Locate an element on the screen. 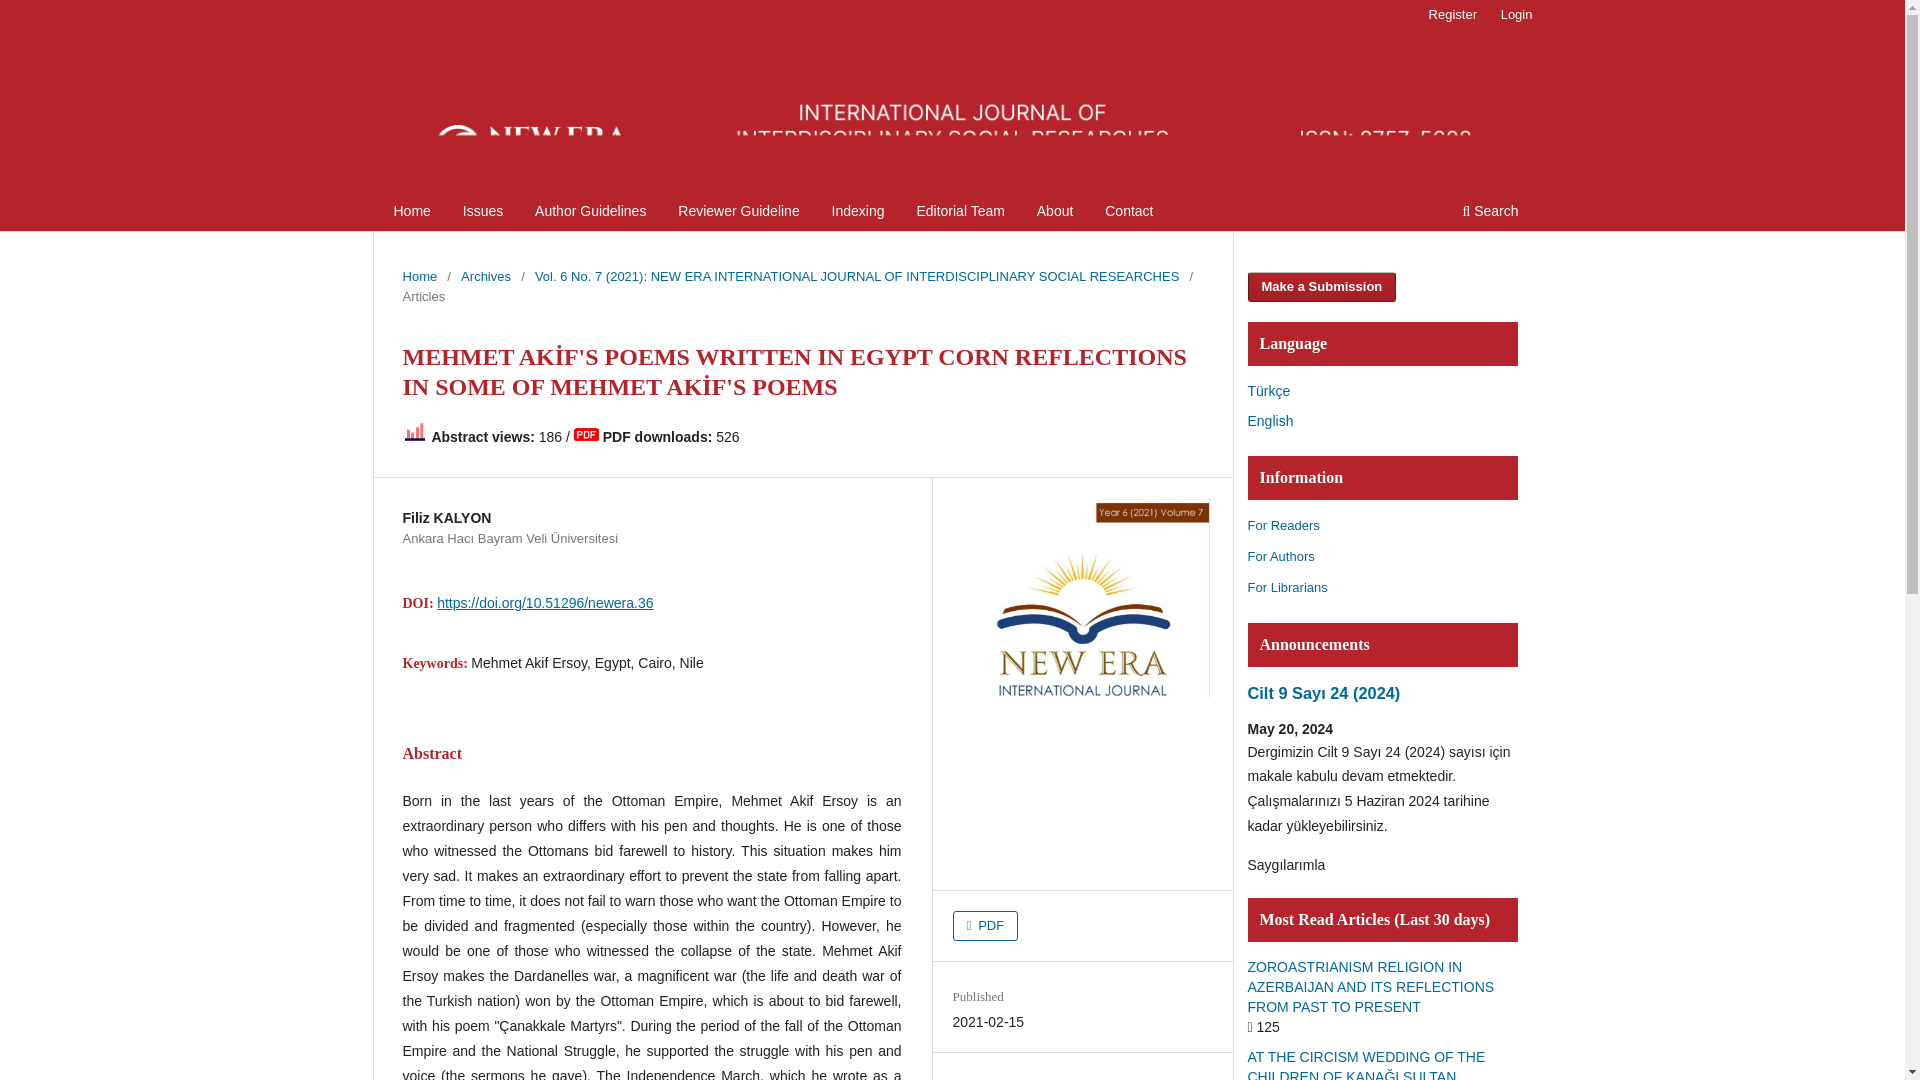  Issues is located at coordinates (483, 213).